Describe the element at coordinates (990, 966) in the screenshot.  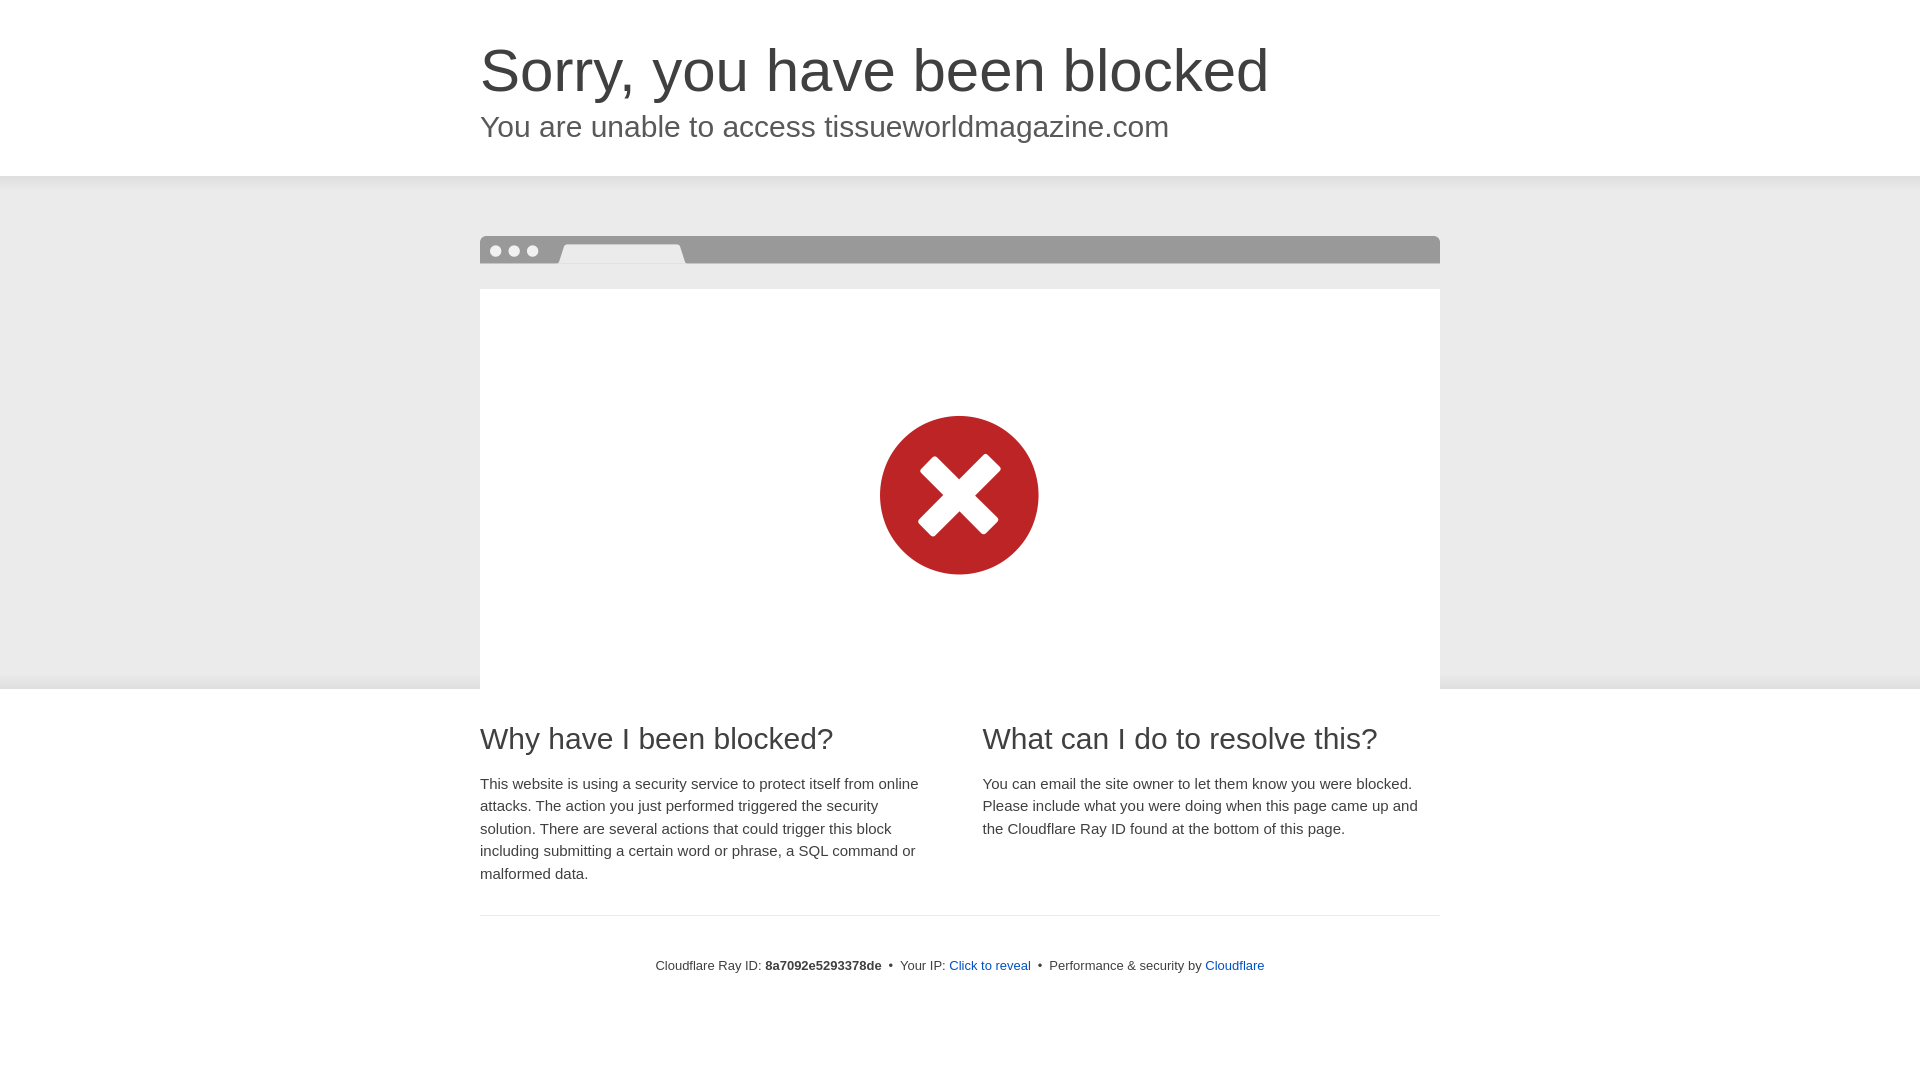
I see `Click to reveal` at that location.